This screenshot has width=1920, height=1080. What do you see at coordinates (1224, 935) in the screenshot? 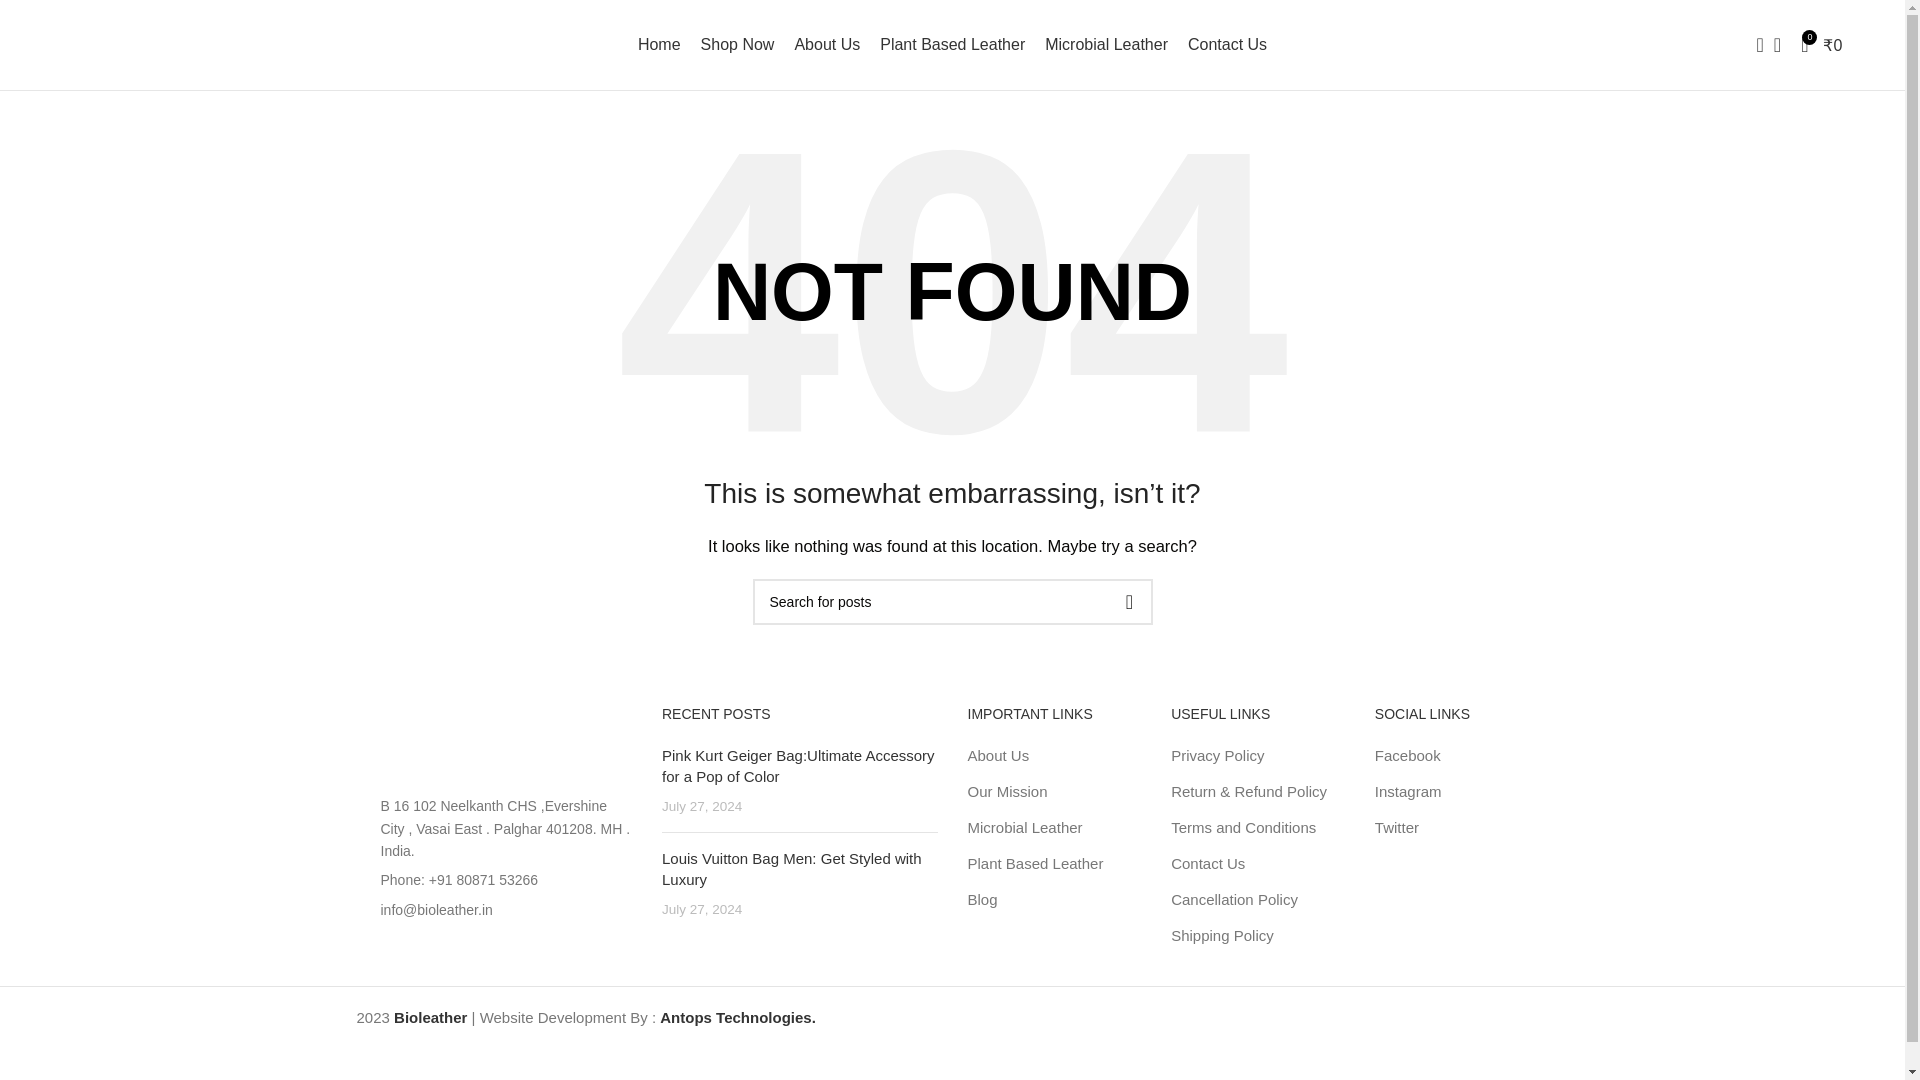
I see `Shipping Policy` at bounding box center [1224, 935].